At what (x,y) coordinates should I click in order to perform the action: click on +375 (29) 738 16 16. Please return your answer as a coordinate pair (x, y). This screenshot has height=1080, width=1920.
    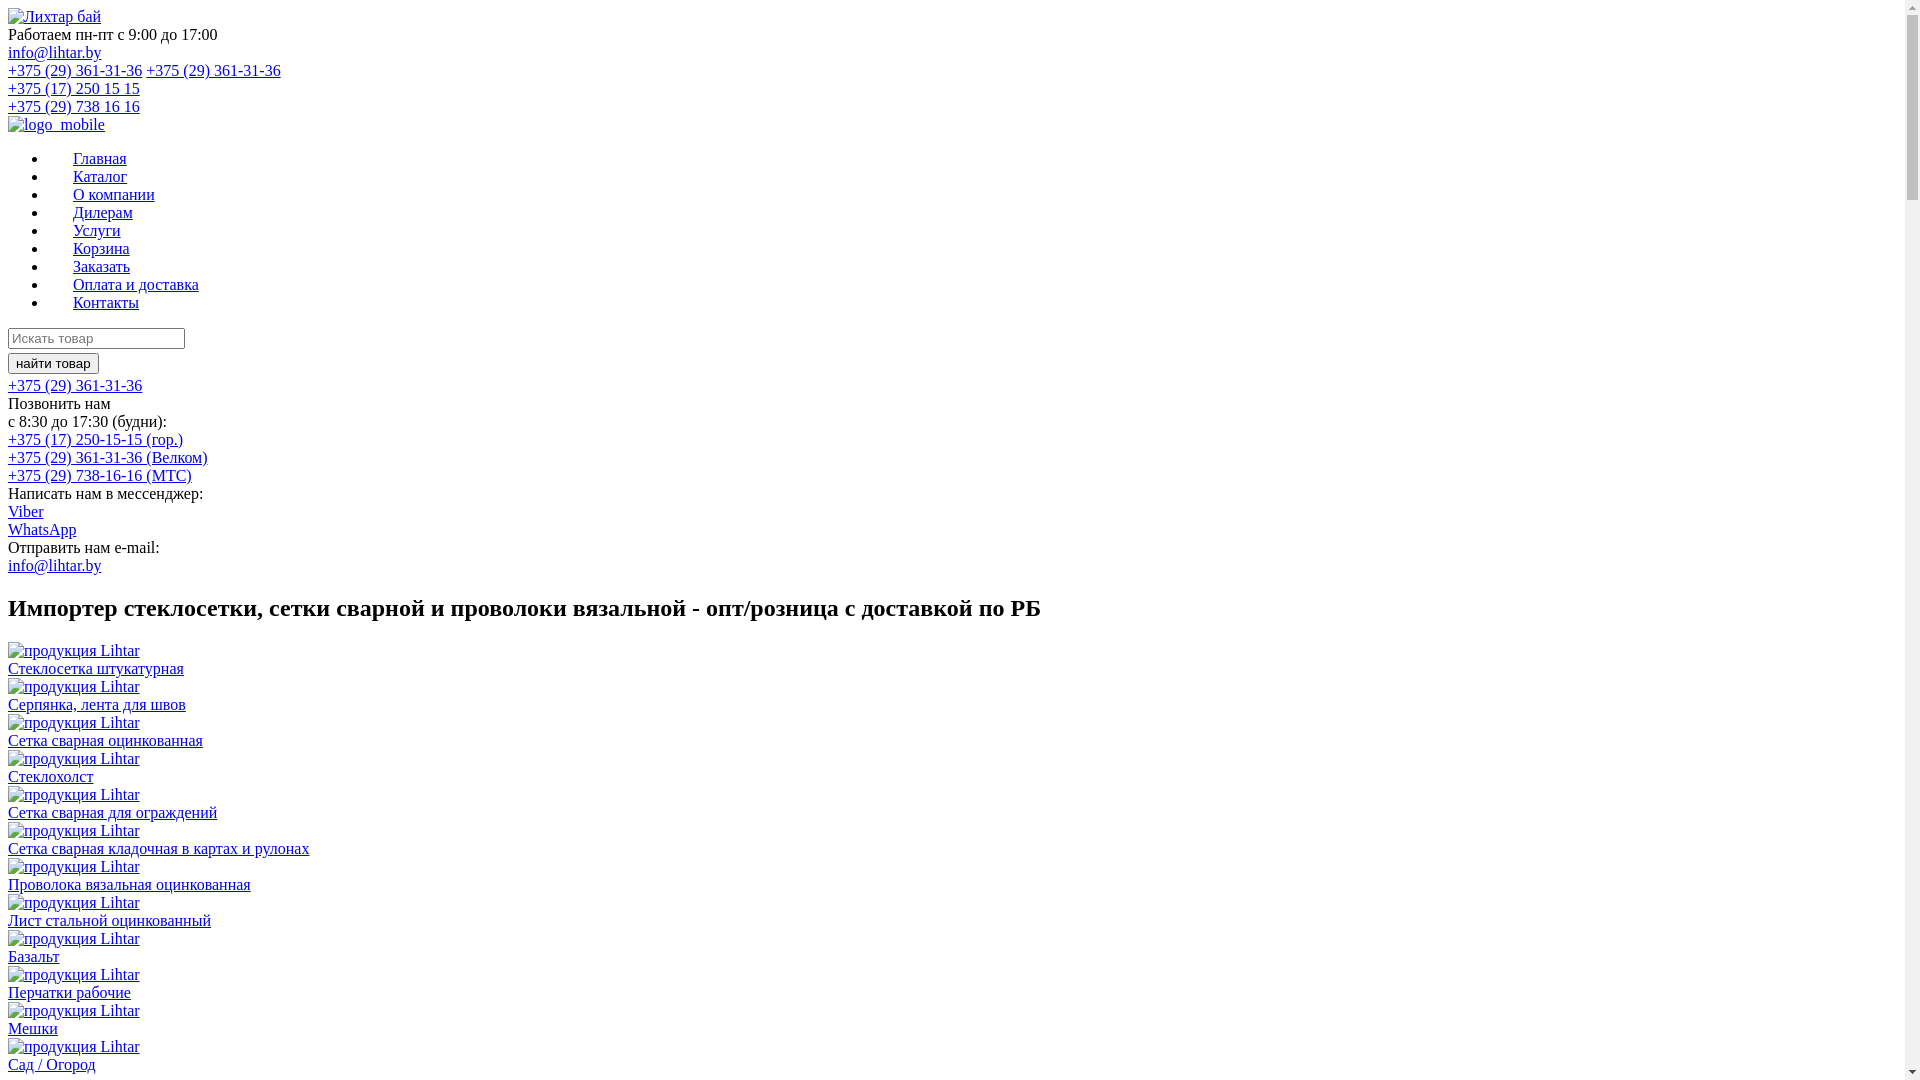
    Looking at the image, I should click on (74, 106).